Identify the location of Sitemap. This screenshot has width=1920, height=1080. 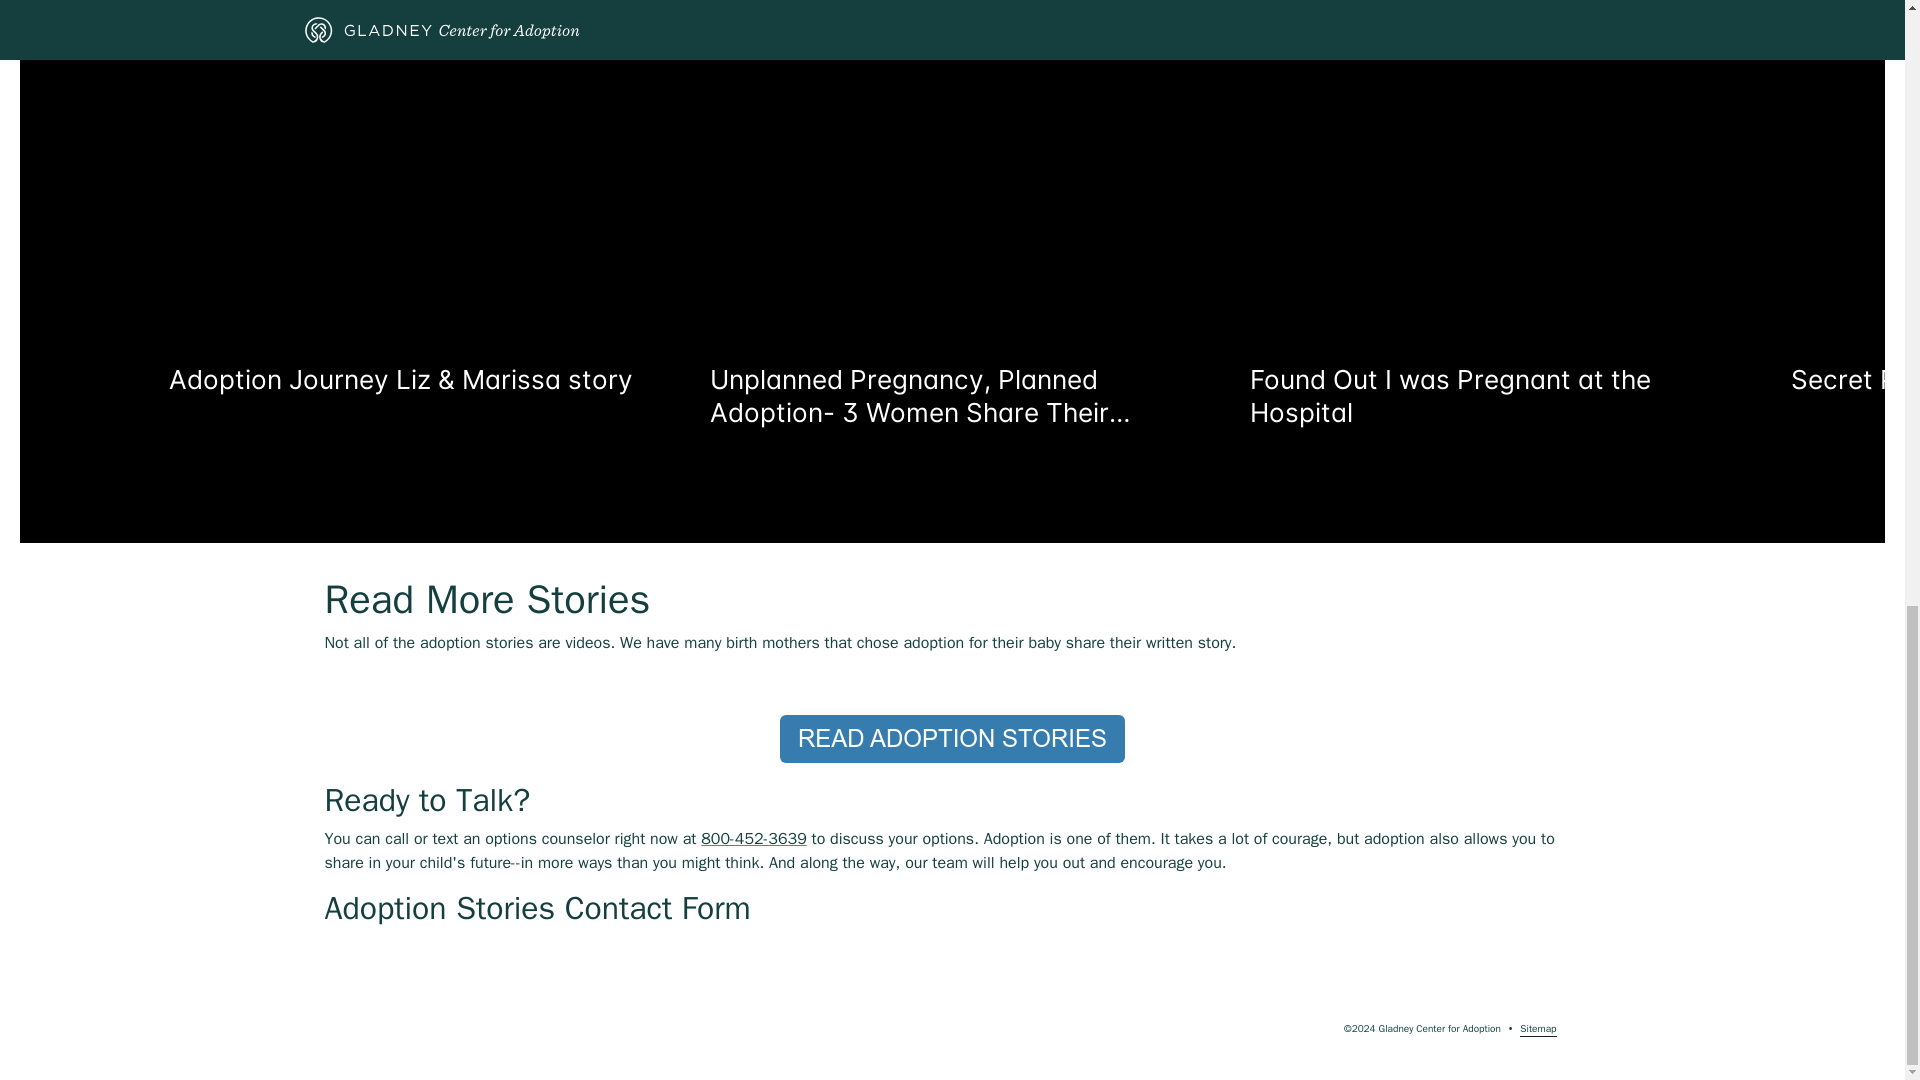
(1538, 1029).